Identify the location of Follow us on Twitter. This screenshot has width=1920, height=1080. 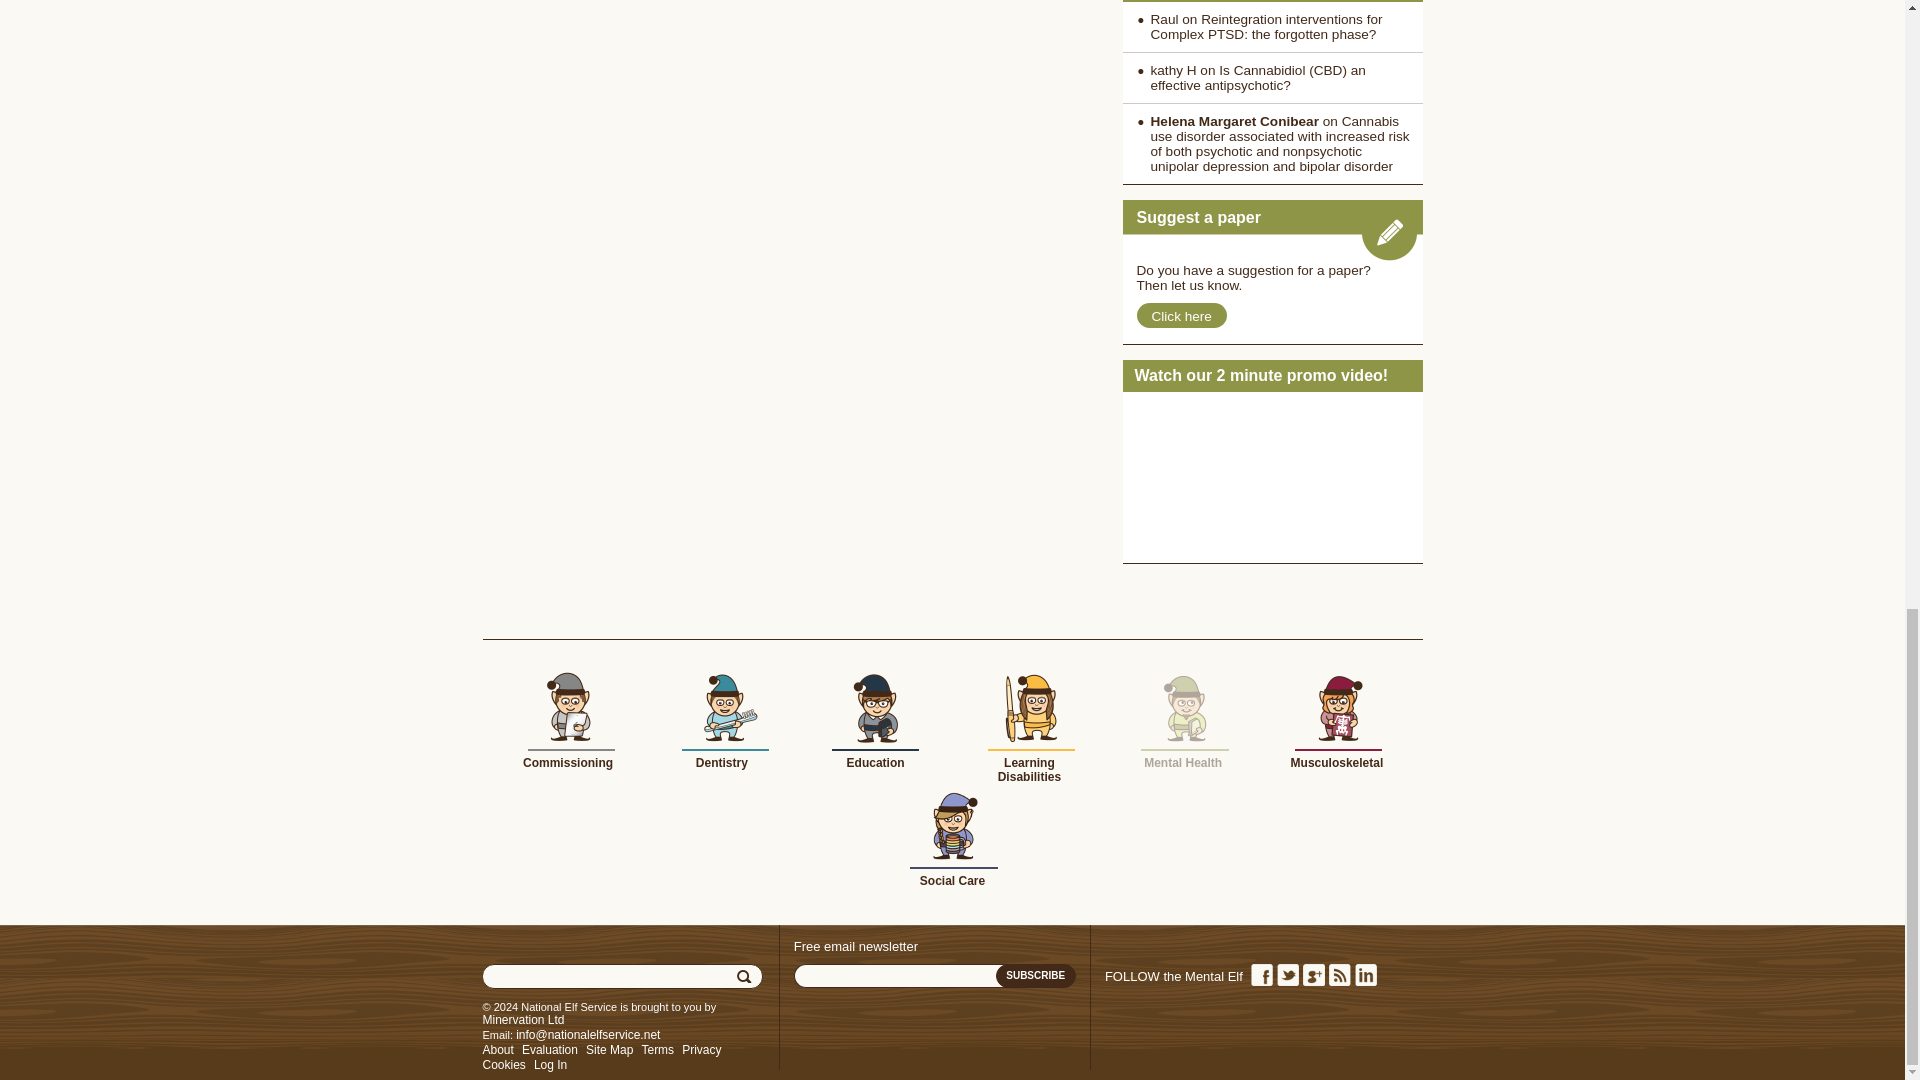
(1286, 975).